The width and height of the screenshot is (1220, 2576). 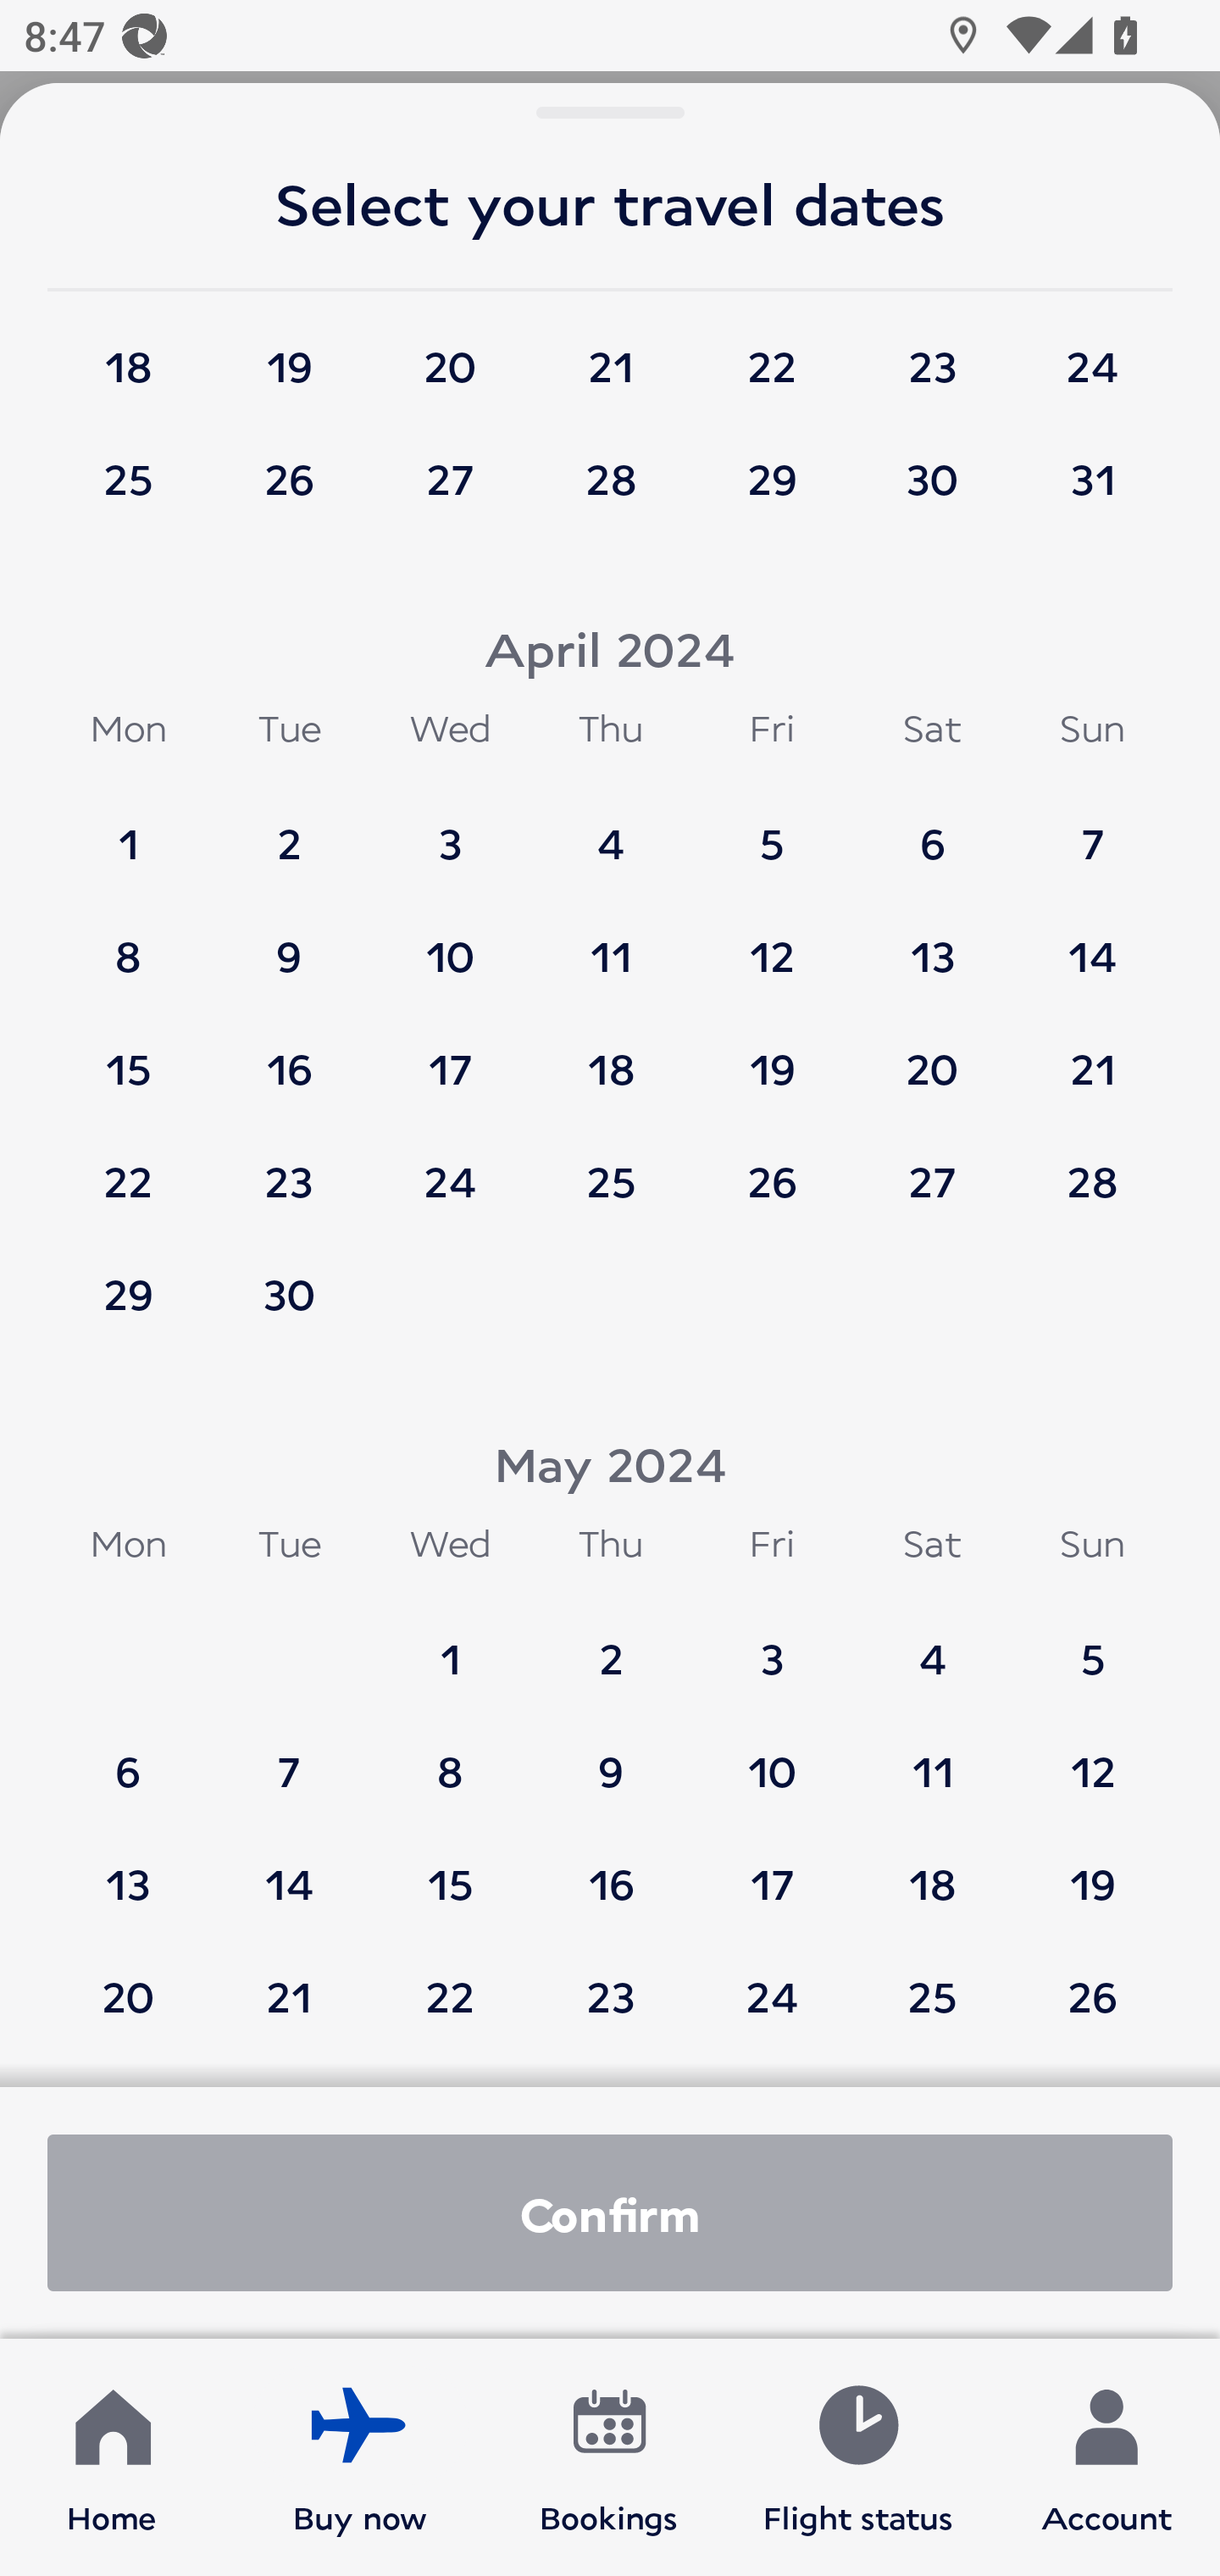 What do you see at coordinates (128, 1295) in the screenshot?
I see `29` at bounding box center [128, 1295].